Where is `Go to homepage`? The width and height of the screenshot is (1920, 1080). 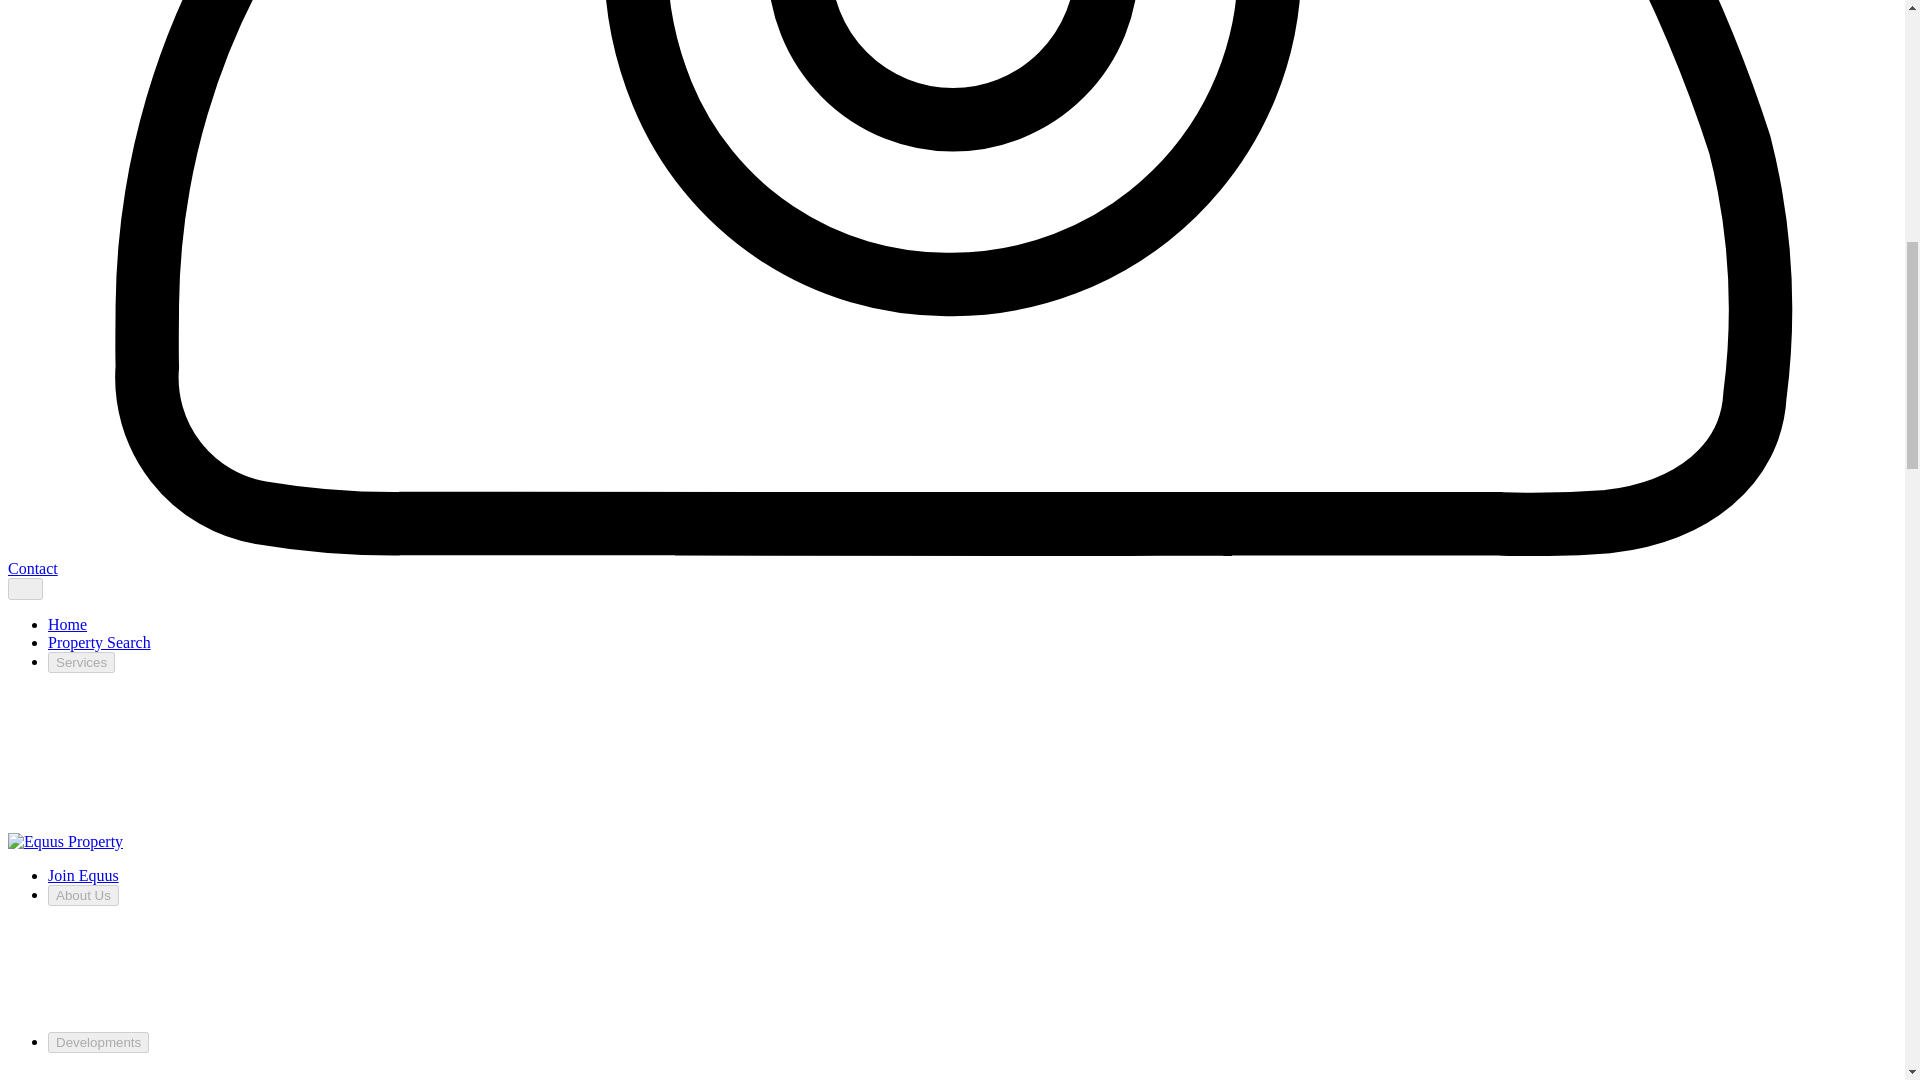
Go to homepage is located at coordinates (64, 840).